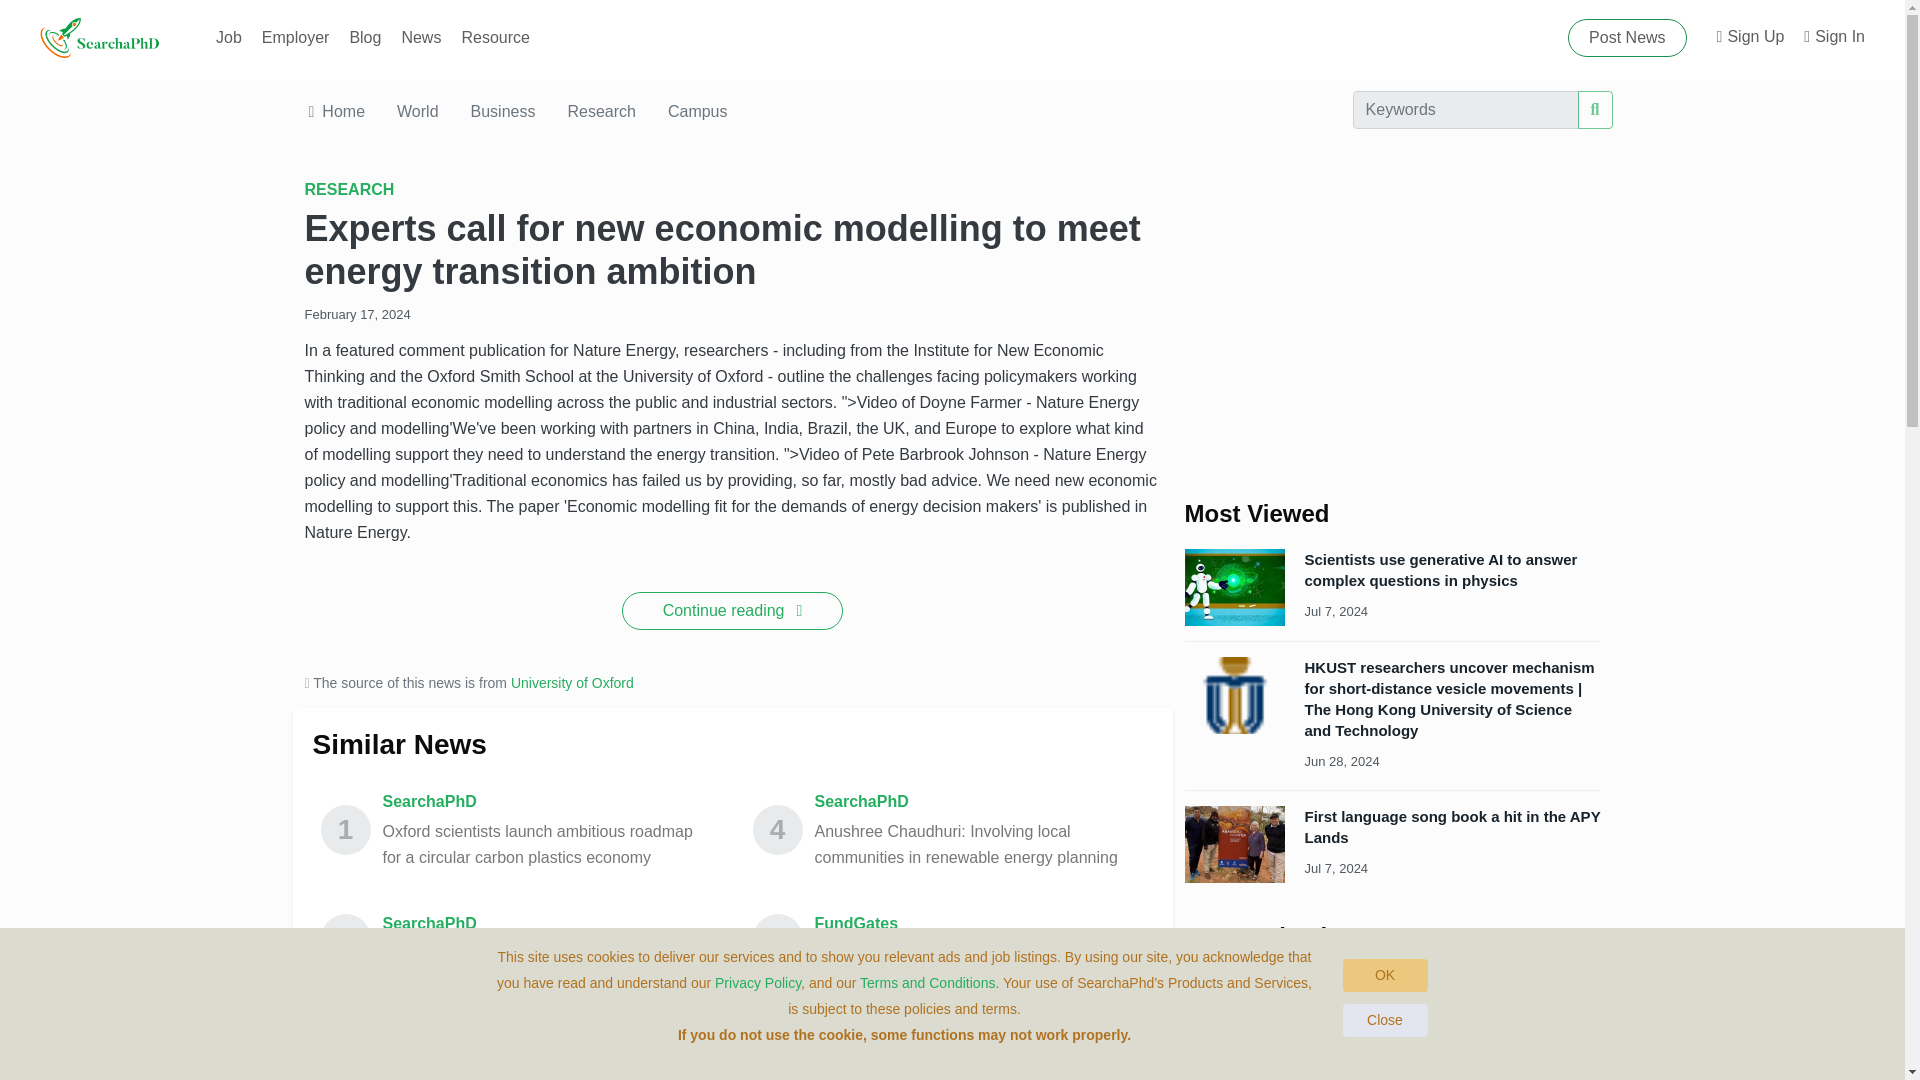 The image size is (1920, 1080). Describe the element at coordinates (979, 1019) in the screenshot. I see `FundGates` at that location.